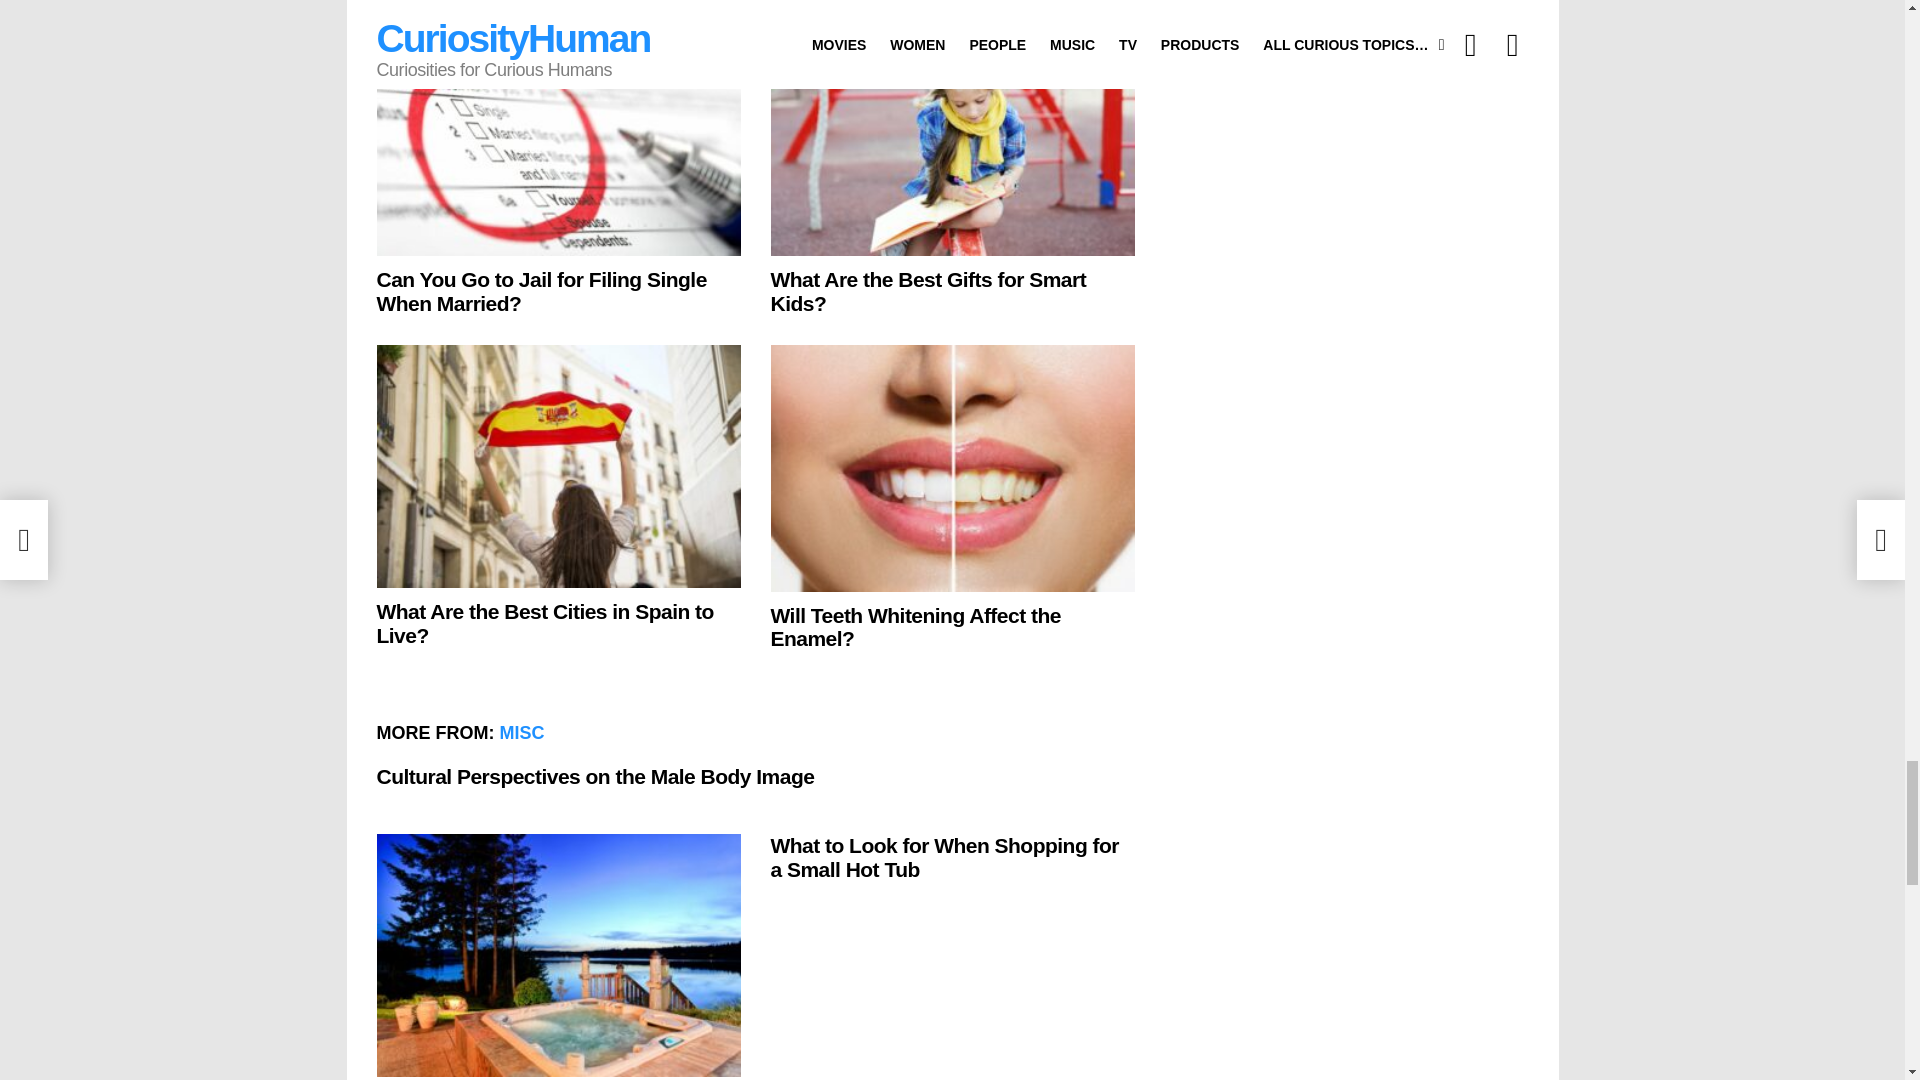  I want to click on Can You Go to Jail for Filing Single When Married?, so click(558, 136).